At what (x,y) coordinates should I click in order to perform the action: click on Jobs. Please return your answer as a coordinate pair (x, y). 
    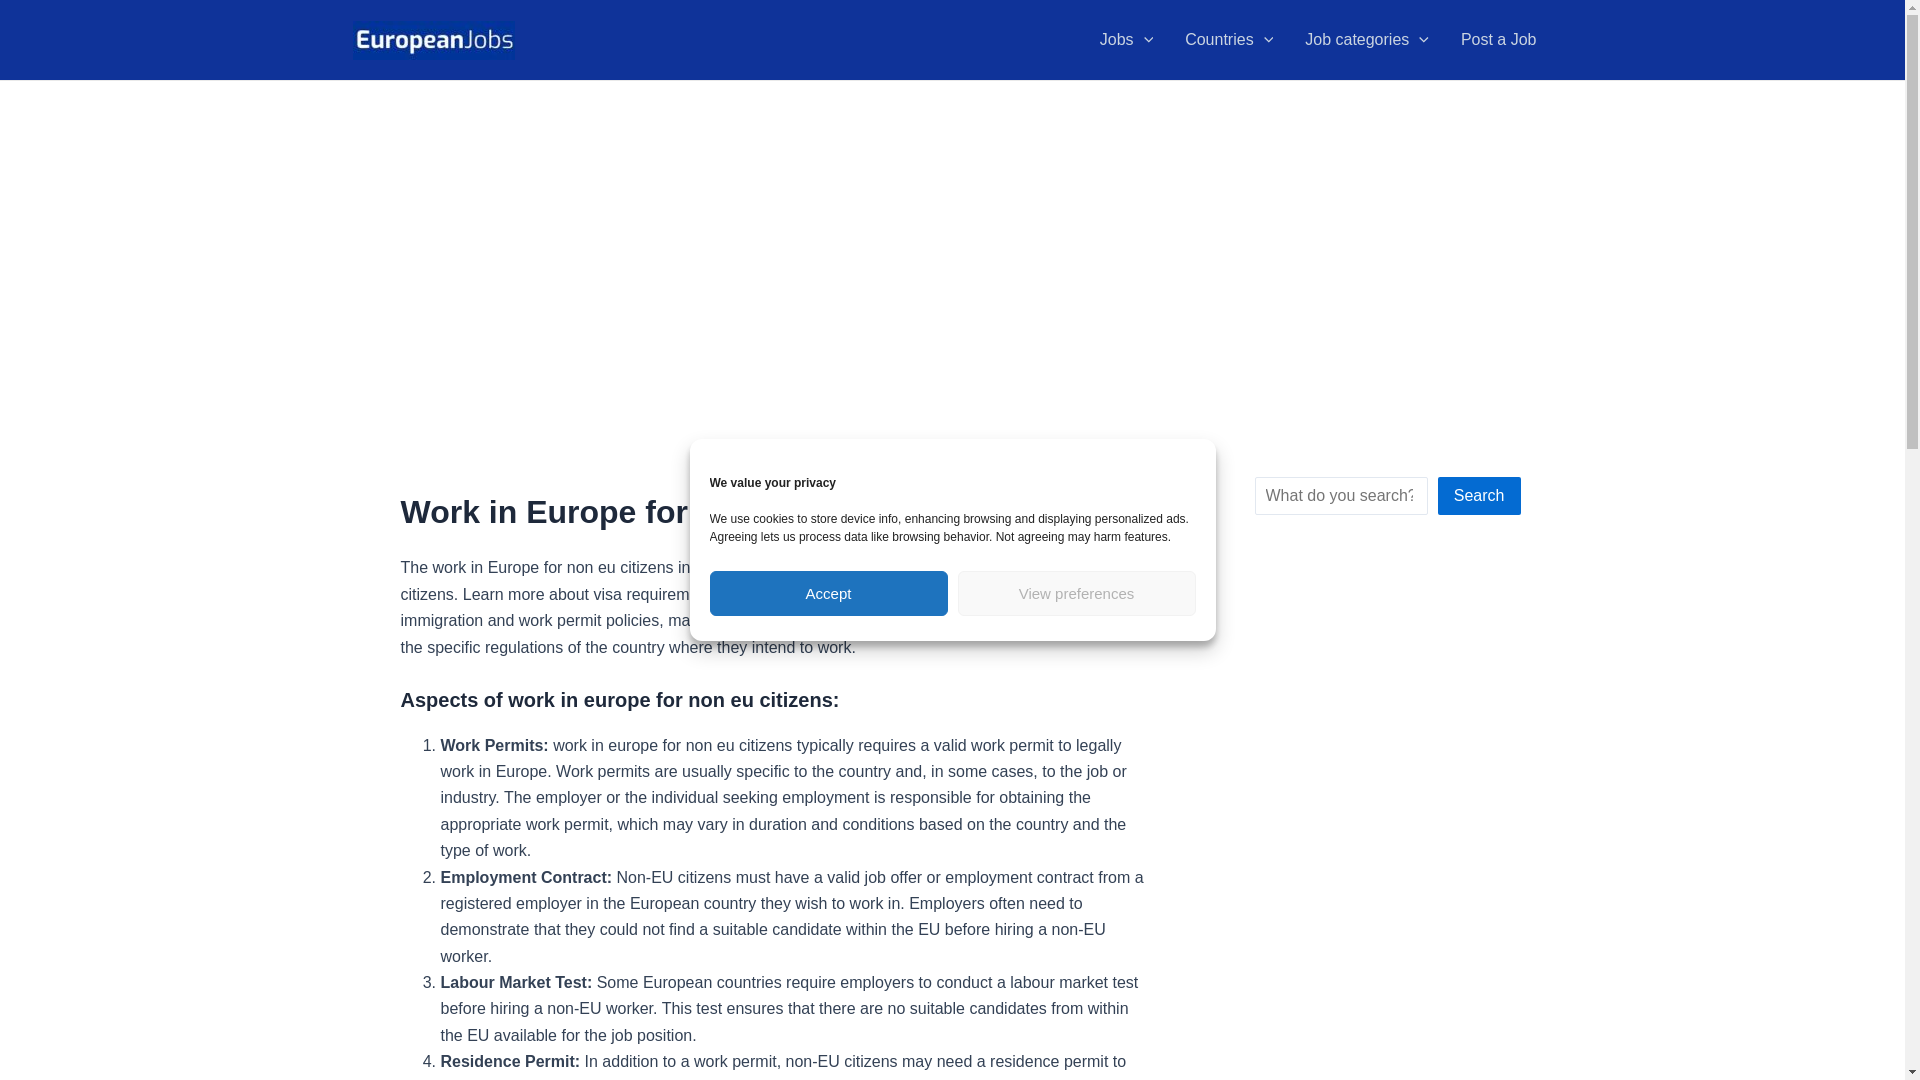
    Looking at the image, I should click on (1126, 40).